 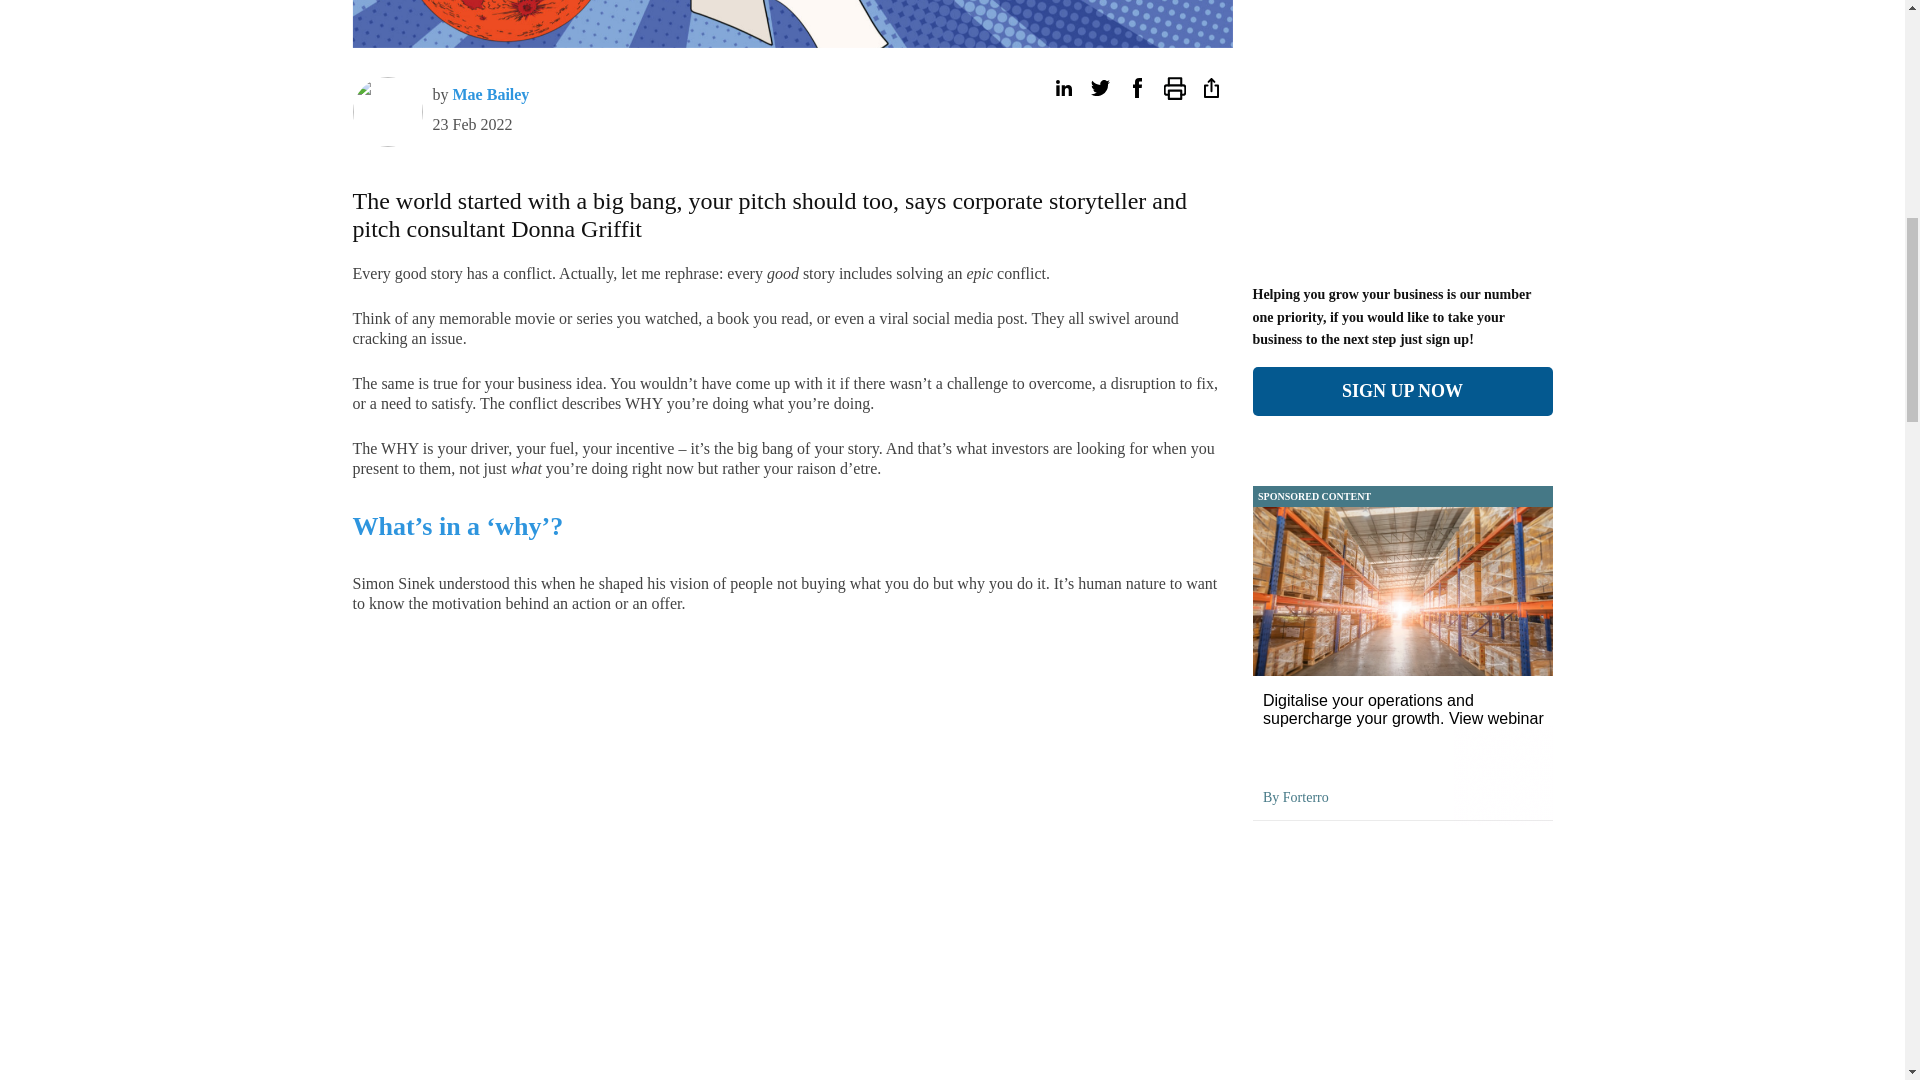 I want to click on Share on Facebook, so click(x=1136, y=88).